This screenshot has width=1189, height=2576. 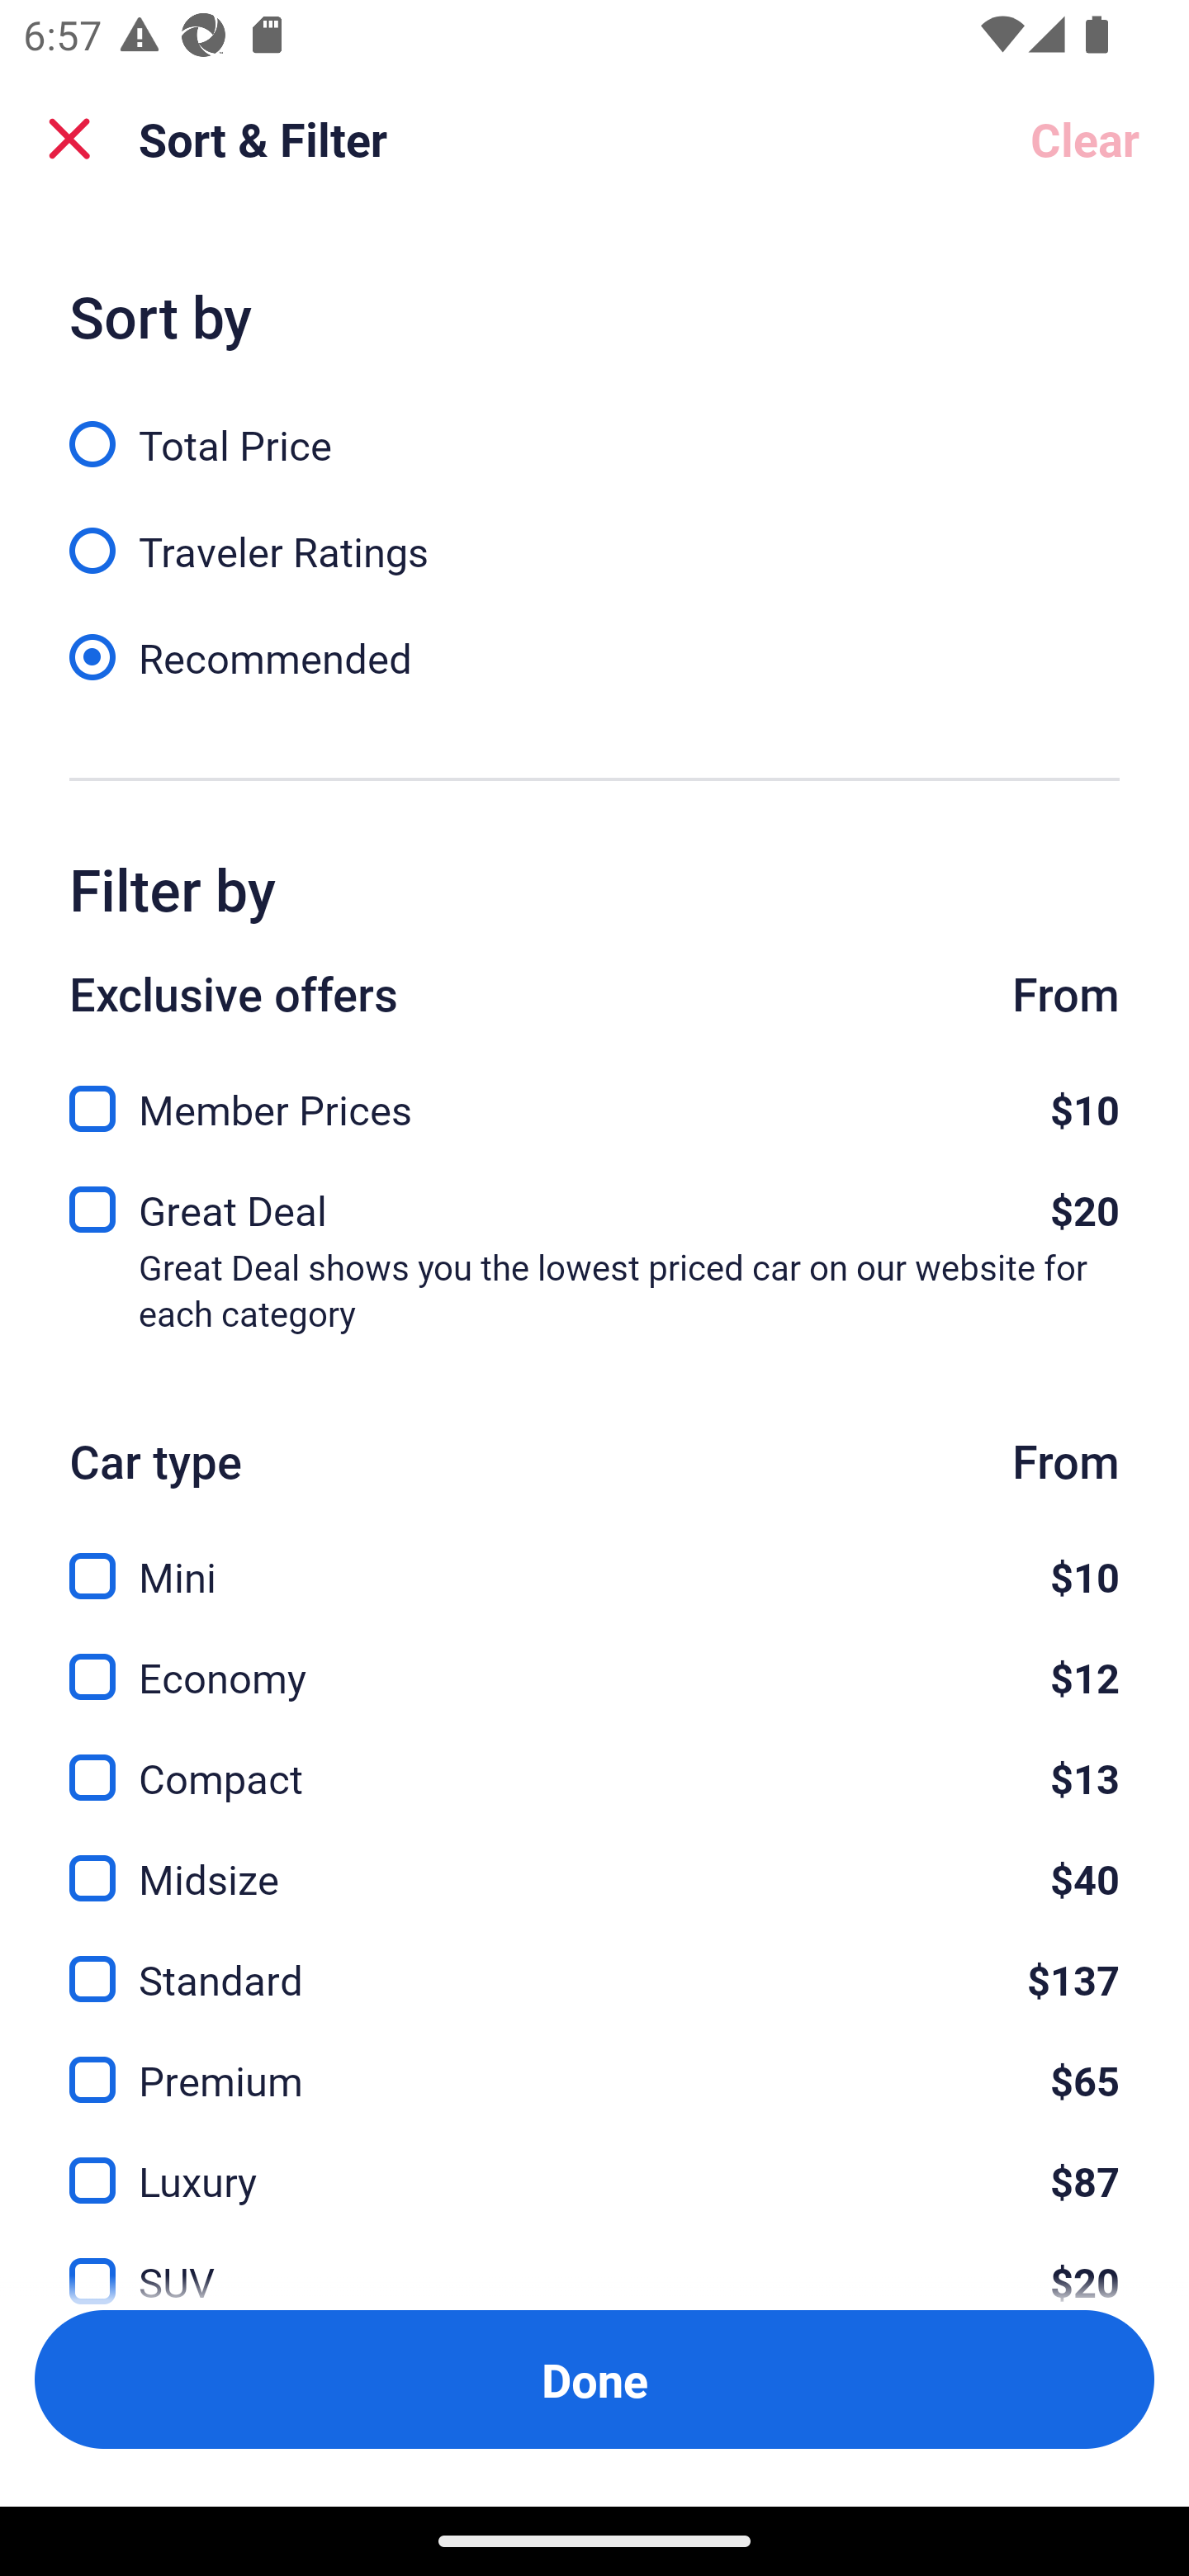 I want to click on Apply and close Sort and Filter Done, so click(x=594, y=2379).